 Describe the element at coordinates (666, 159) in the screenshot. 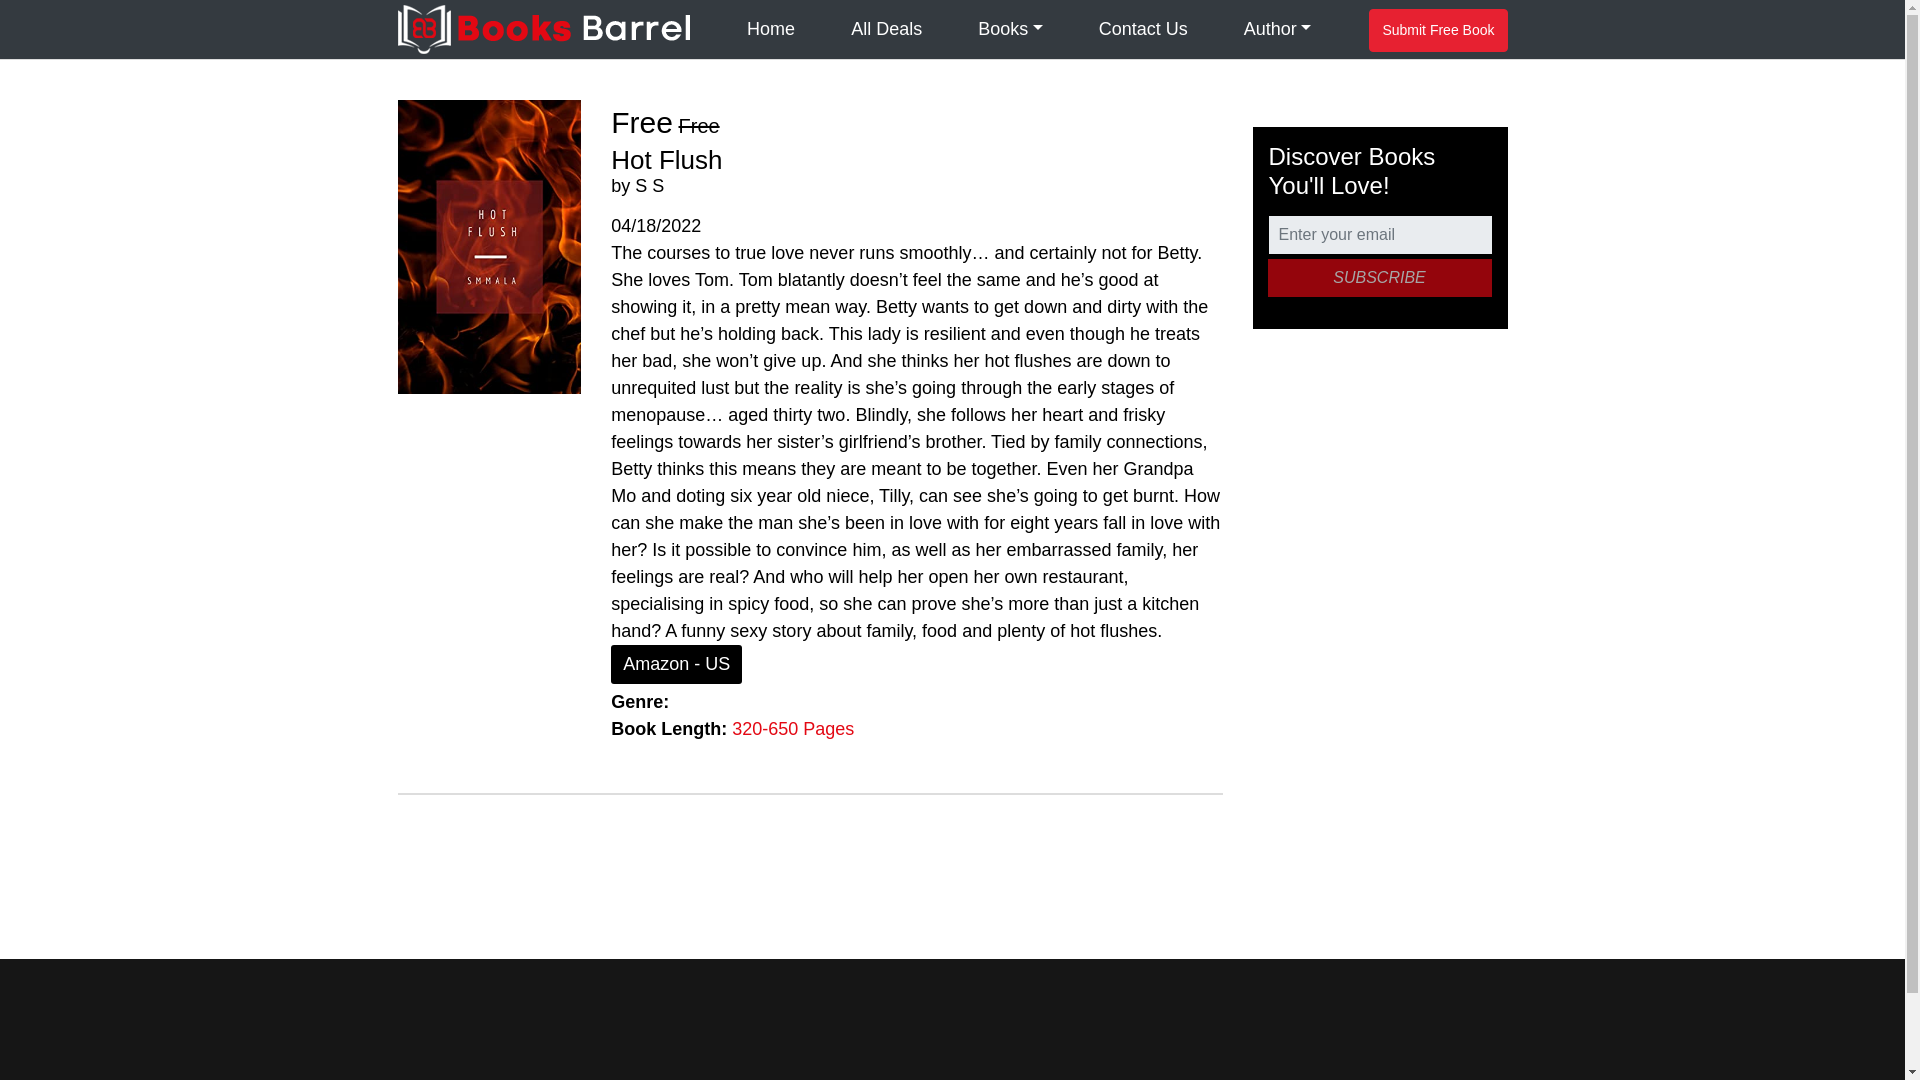

I see `Hot Flush` at that location.